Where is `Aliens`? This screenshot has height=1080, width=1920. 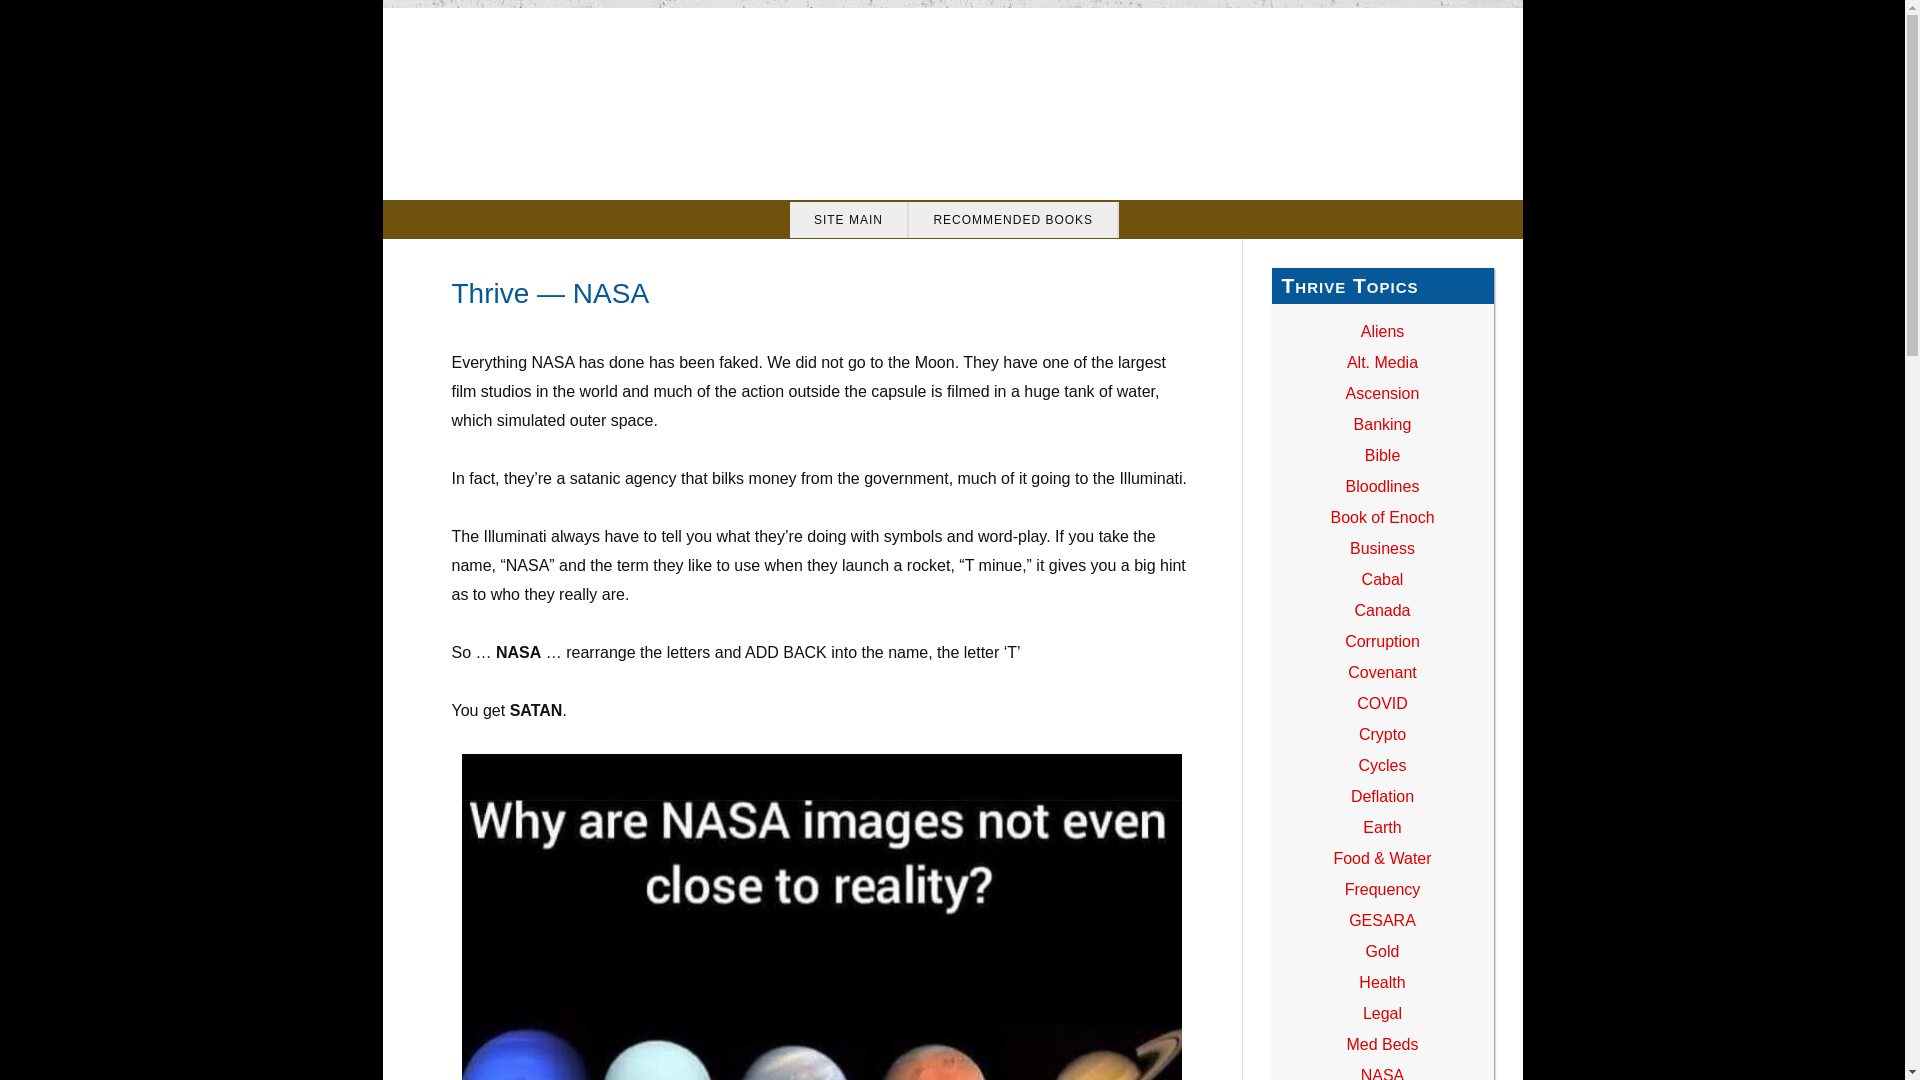 Aliens is located at coordinates (1383, 331).